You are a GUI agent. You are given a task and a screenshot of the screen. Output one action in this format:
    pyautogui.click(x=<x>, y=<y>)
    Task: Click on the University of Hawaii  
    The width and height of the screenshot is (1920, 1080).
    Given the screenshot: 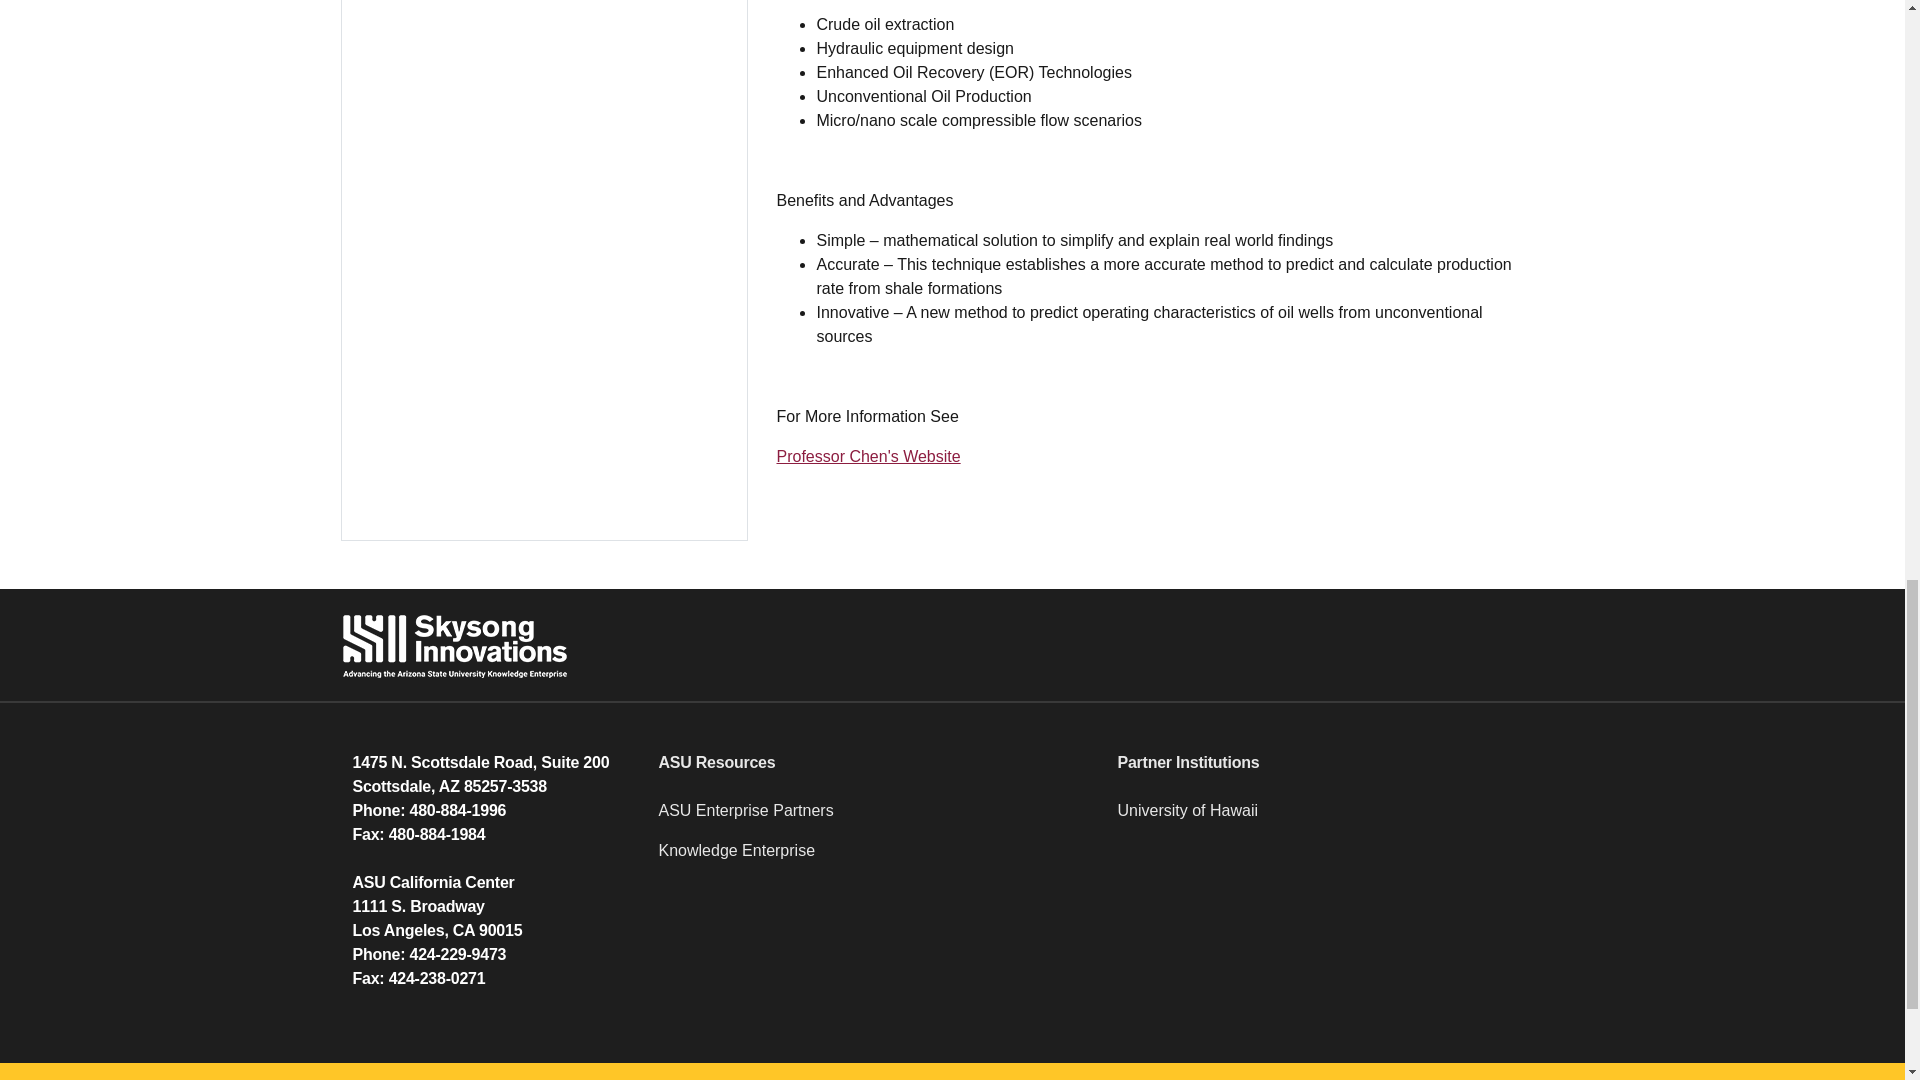 What is the action you would take?
    pyautogui.click(x=1335, y=819)
    